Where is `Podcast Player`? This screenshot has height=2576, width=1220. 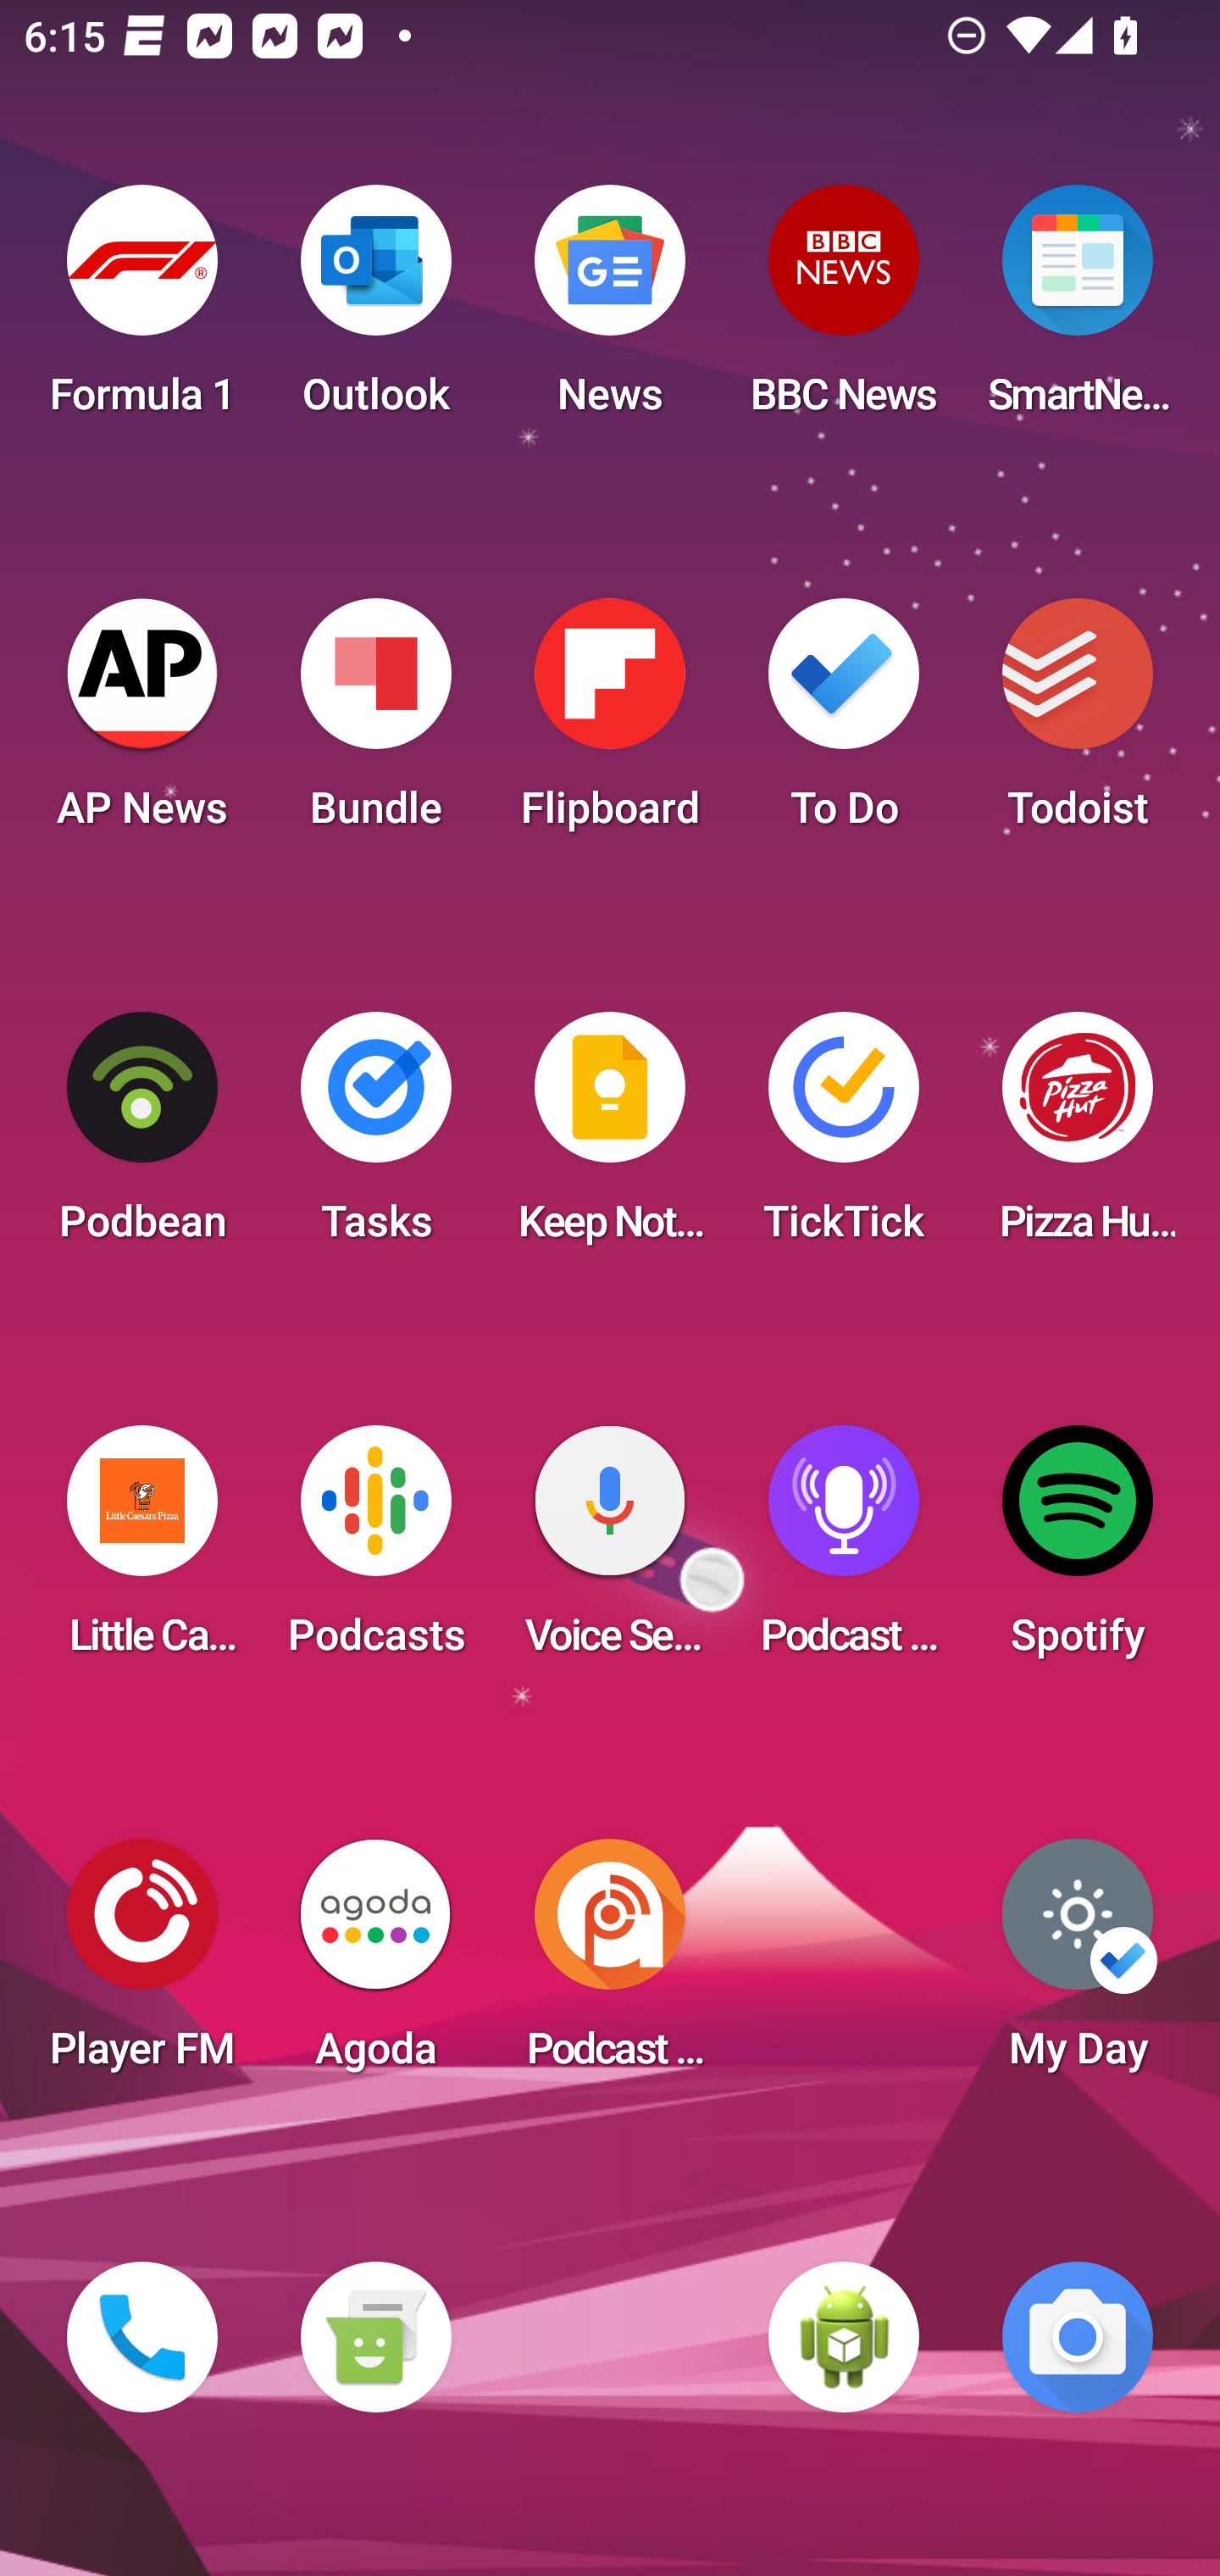 Podcast Player is located at coordinates (844, 1551).